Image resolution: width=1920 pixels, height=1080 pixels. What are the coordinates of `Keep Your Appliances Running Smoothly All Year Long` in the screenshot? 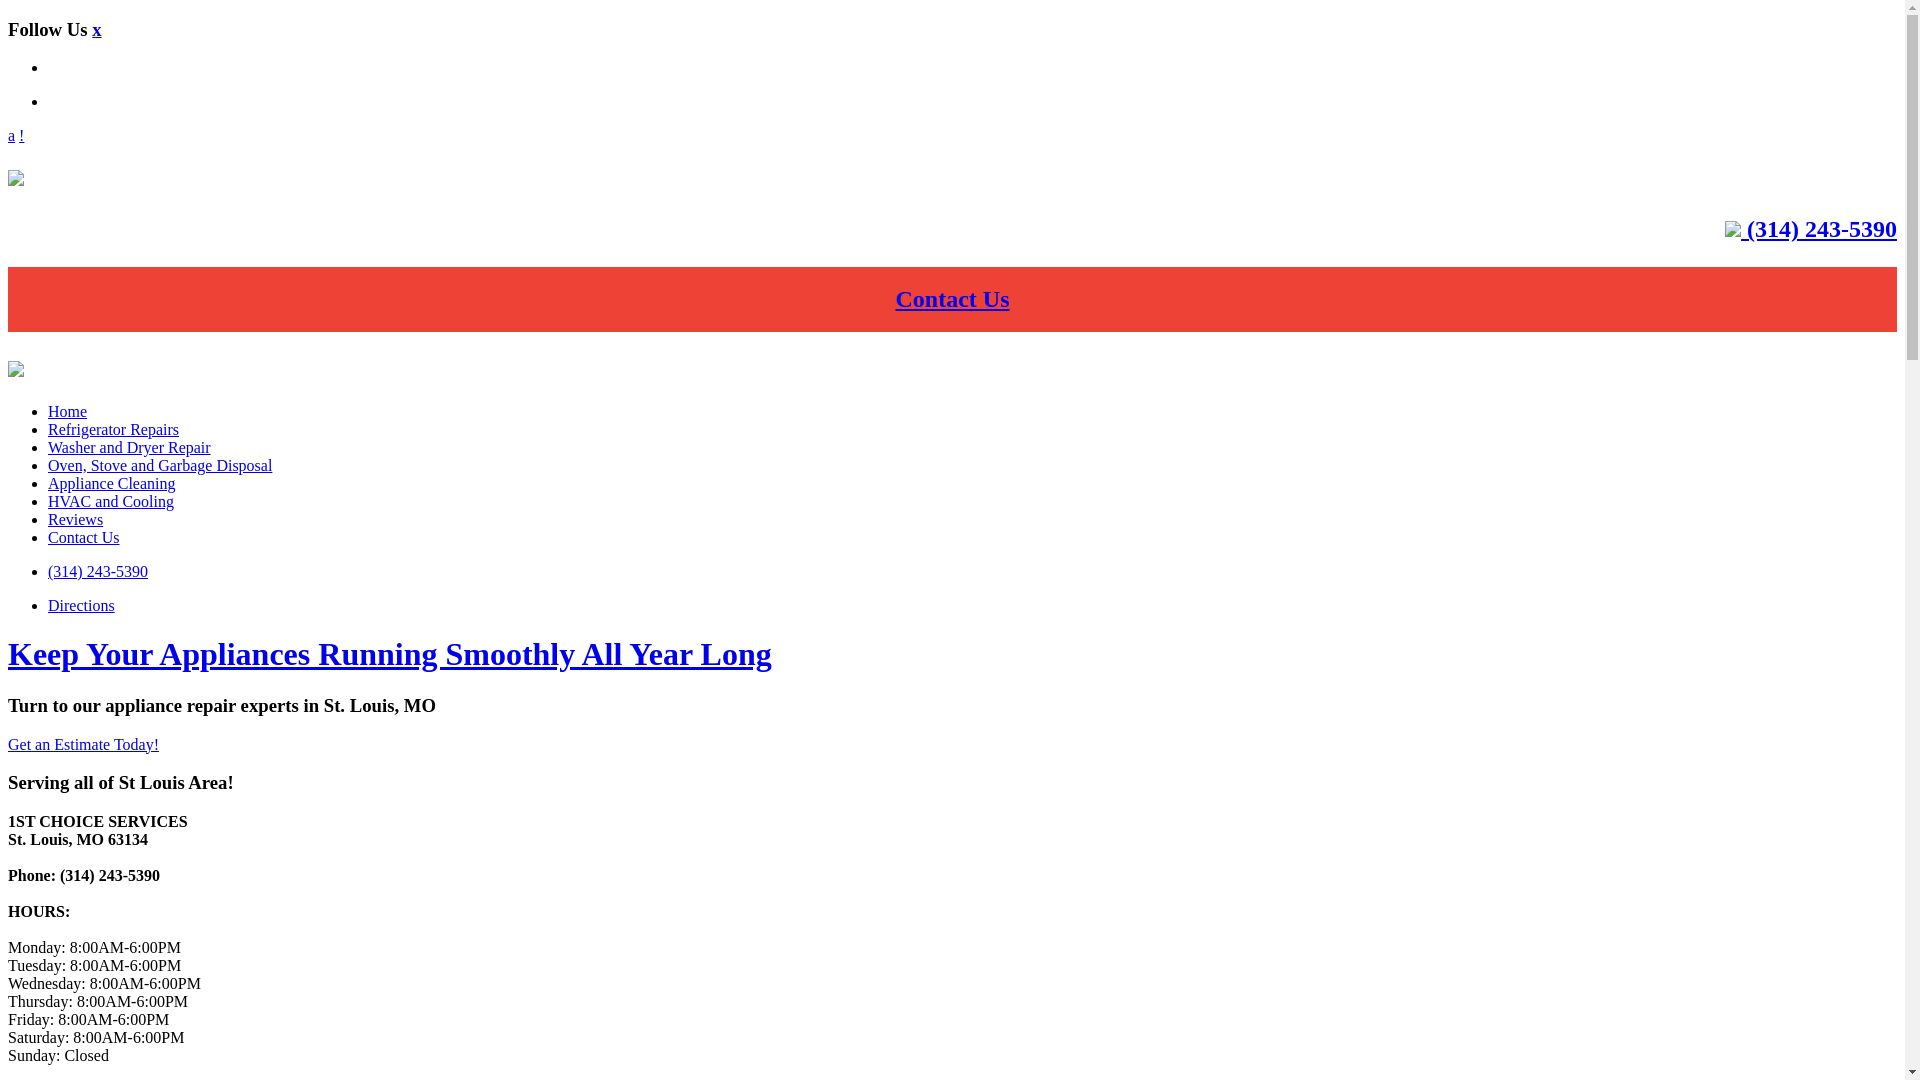 It's located at (390, 654).